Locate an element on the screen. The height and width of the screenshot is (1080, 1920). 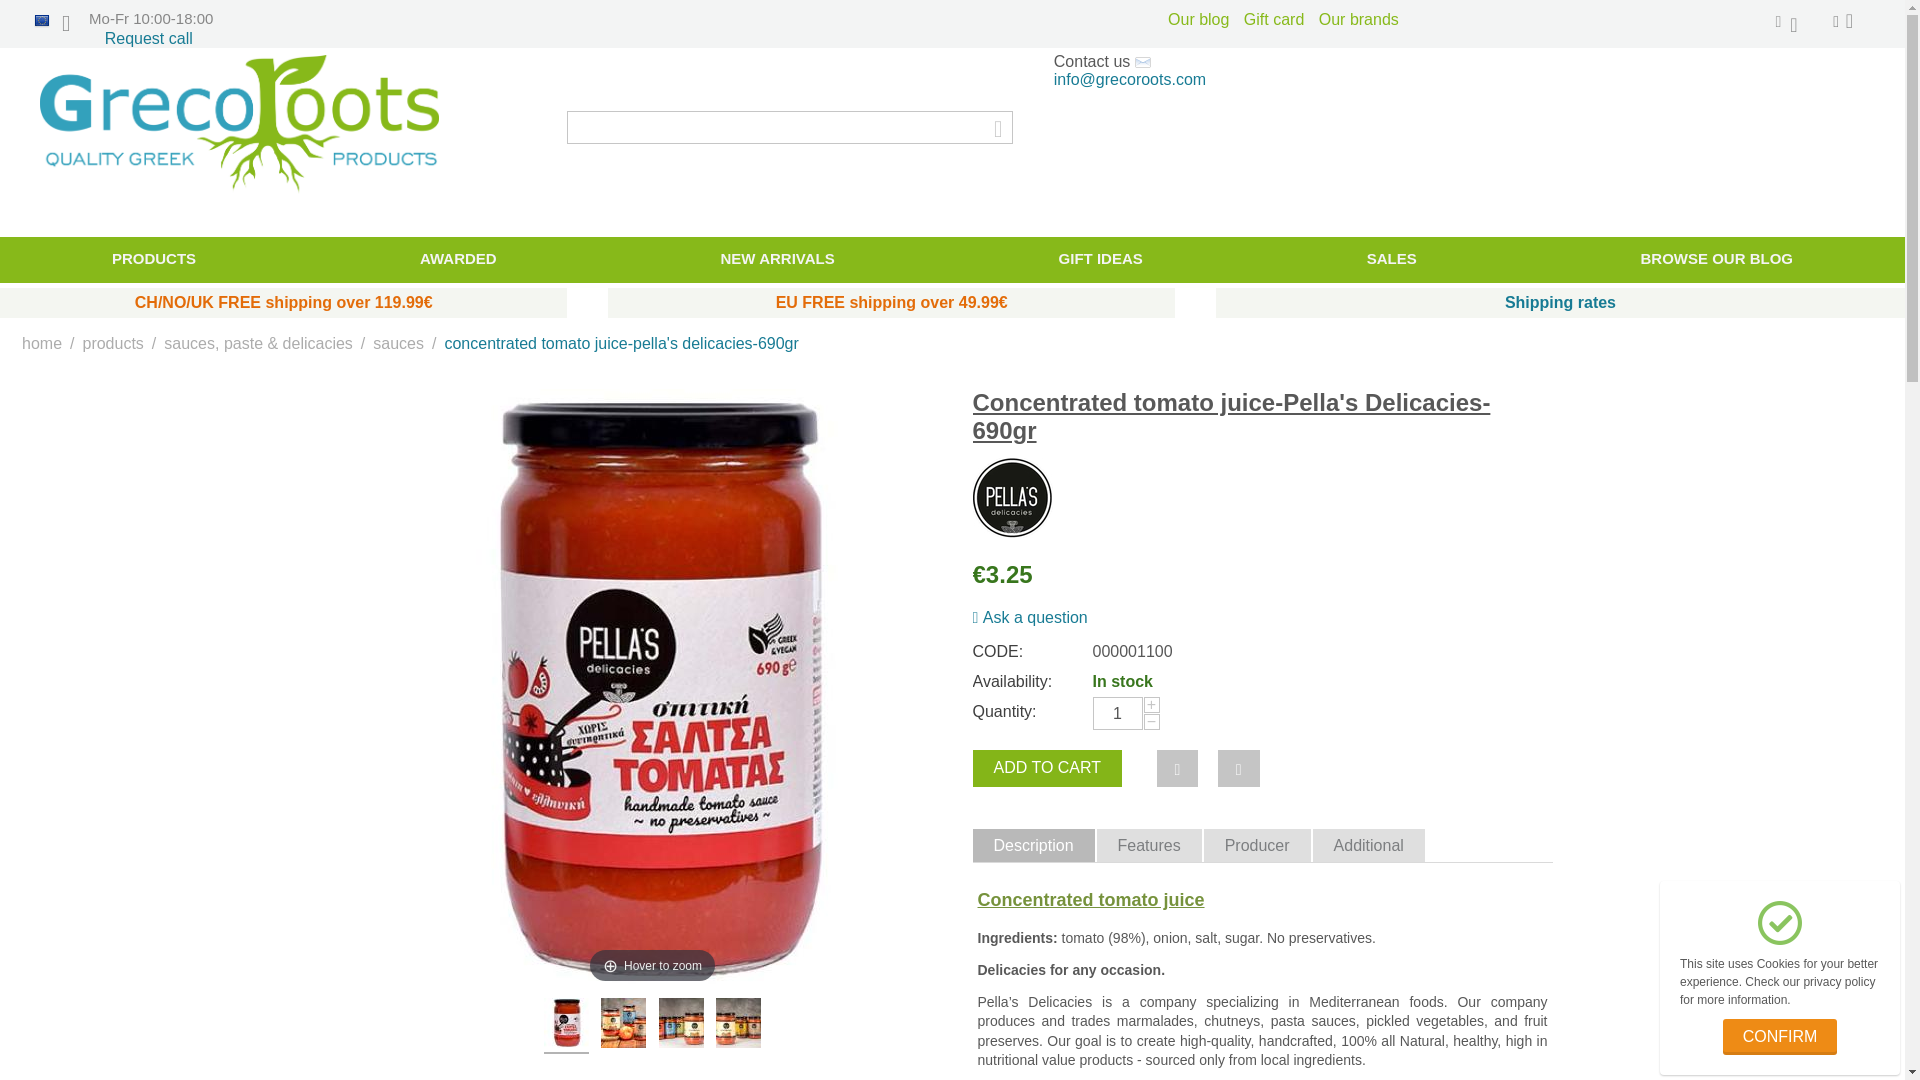
Gift card is located at coordinates (1276, 19).